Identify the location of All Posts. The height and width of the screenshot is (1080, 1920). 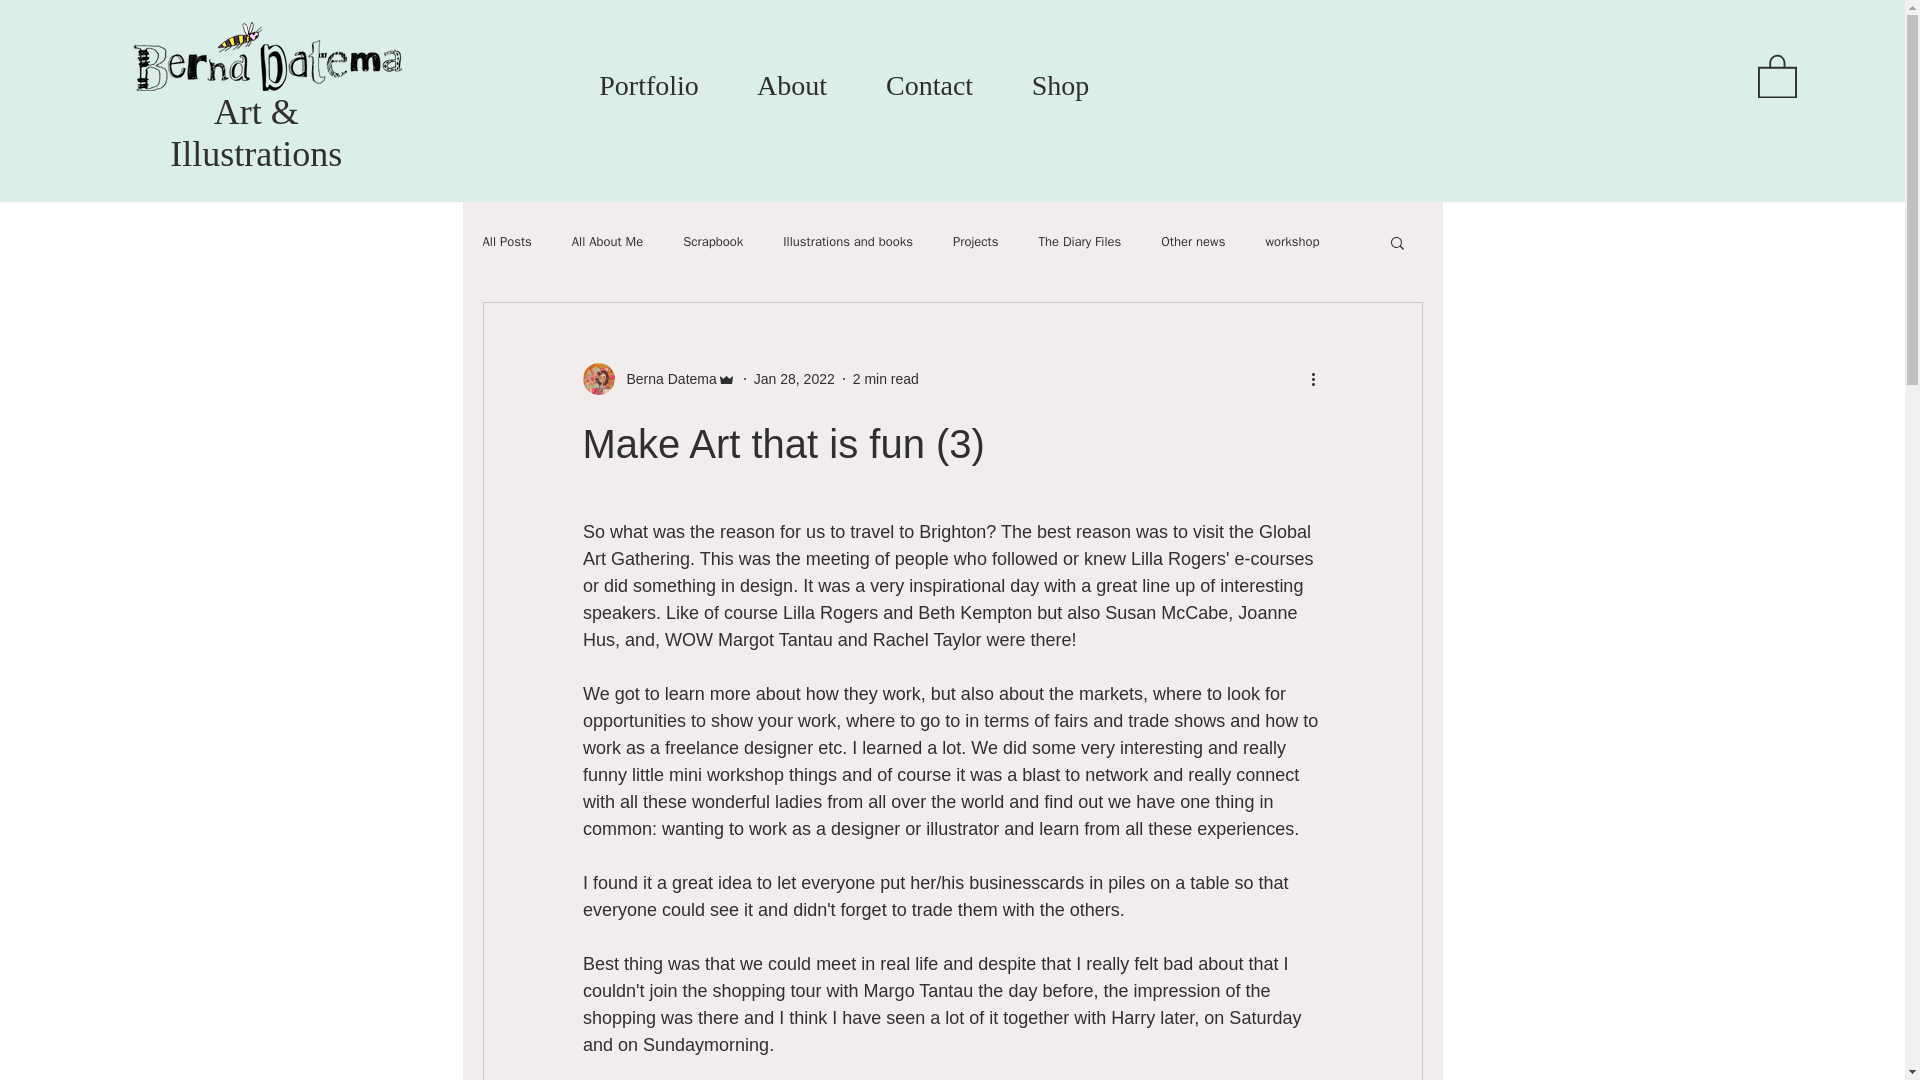
(506, 242).